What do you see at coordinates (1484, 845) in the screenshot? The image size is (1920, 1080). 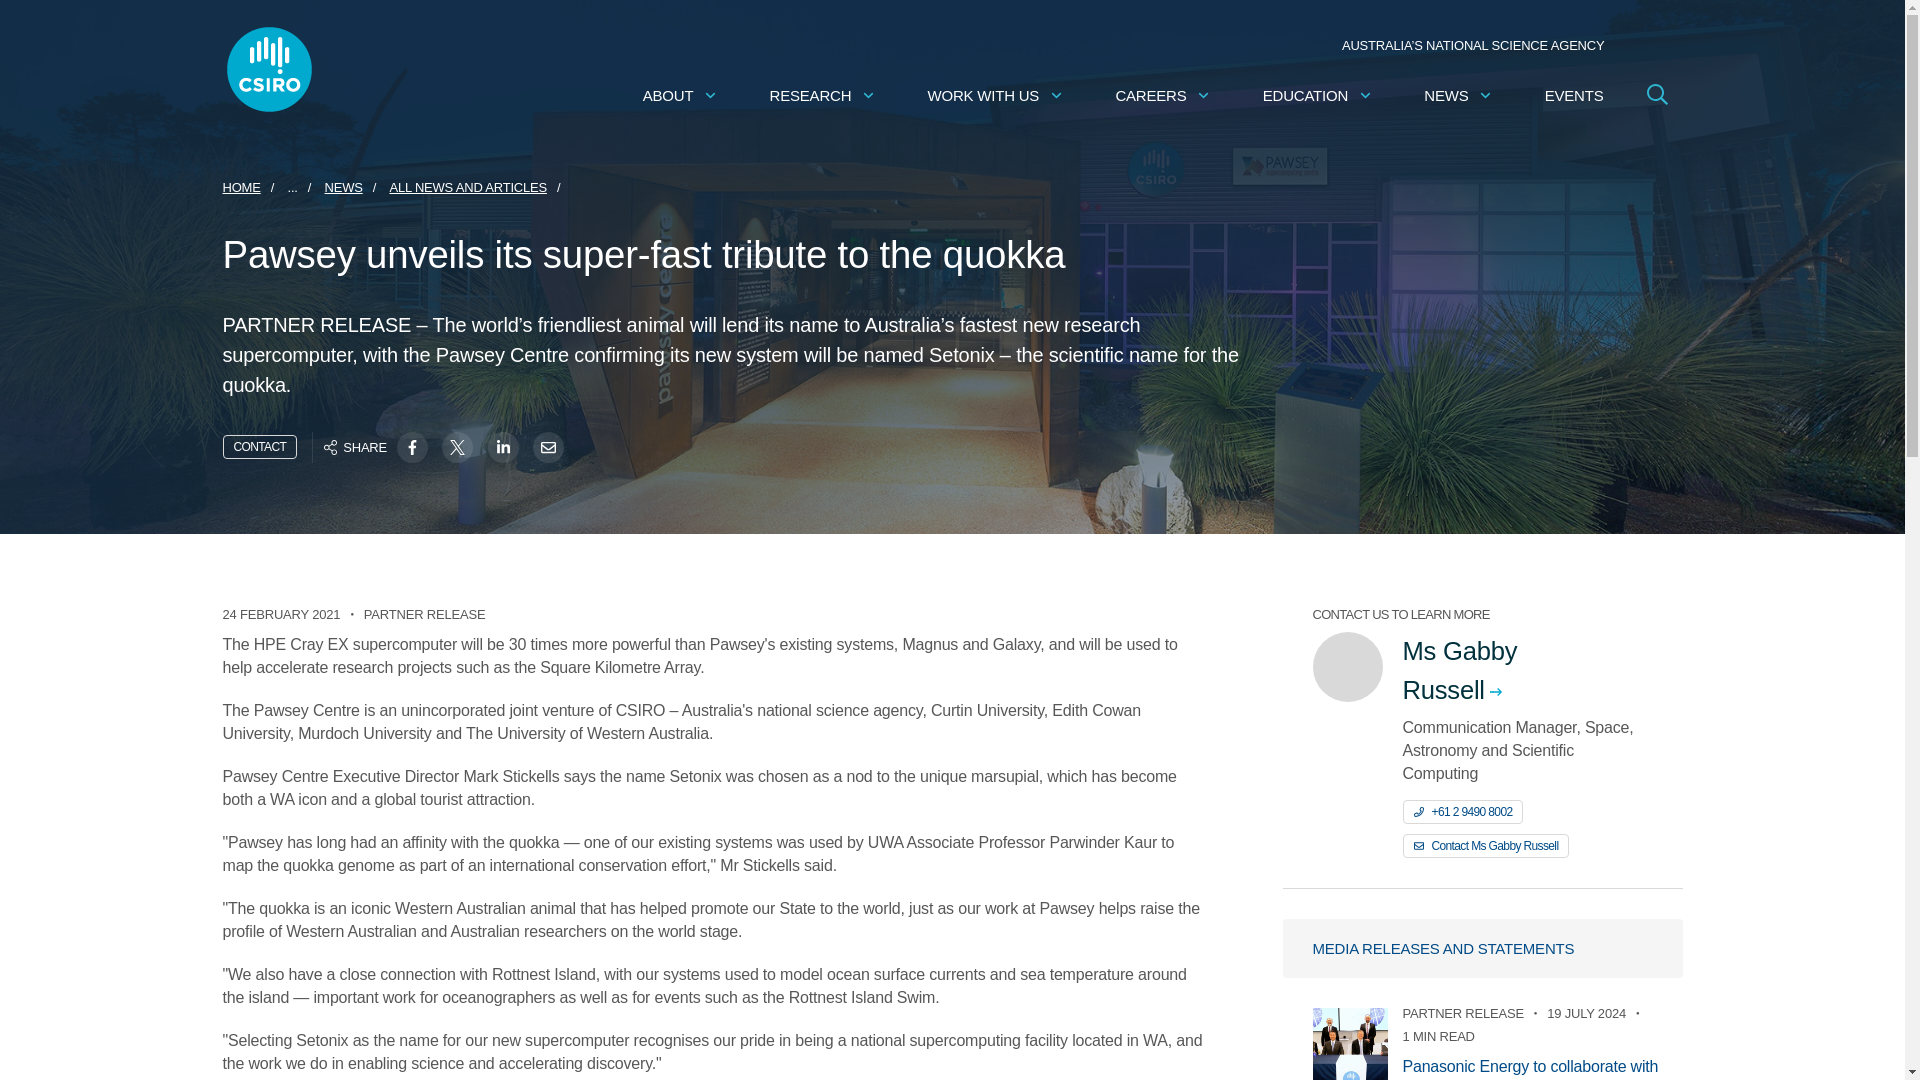 I see `Contact Ms Gabby Russell` at bounding box center [1484, 845].